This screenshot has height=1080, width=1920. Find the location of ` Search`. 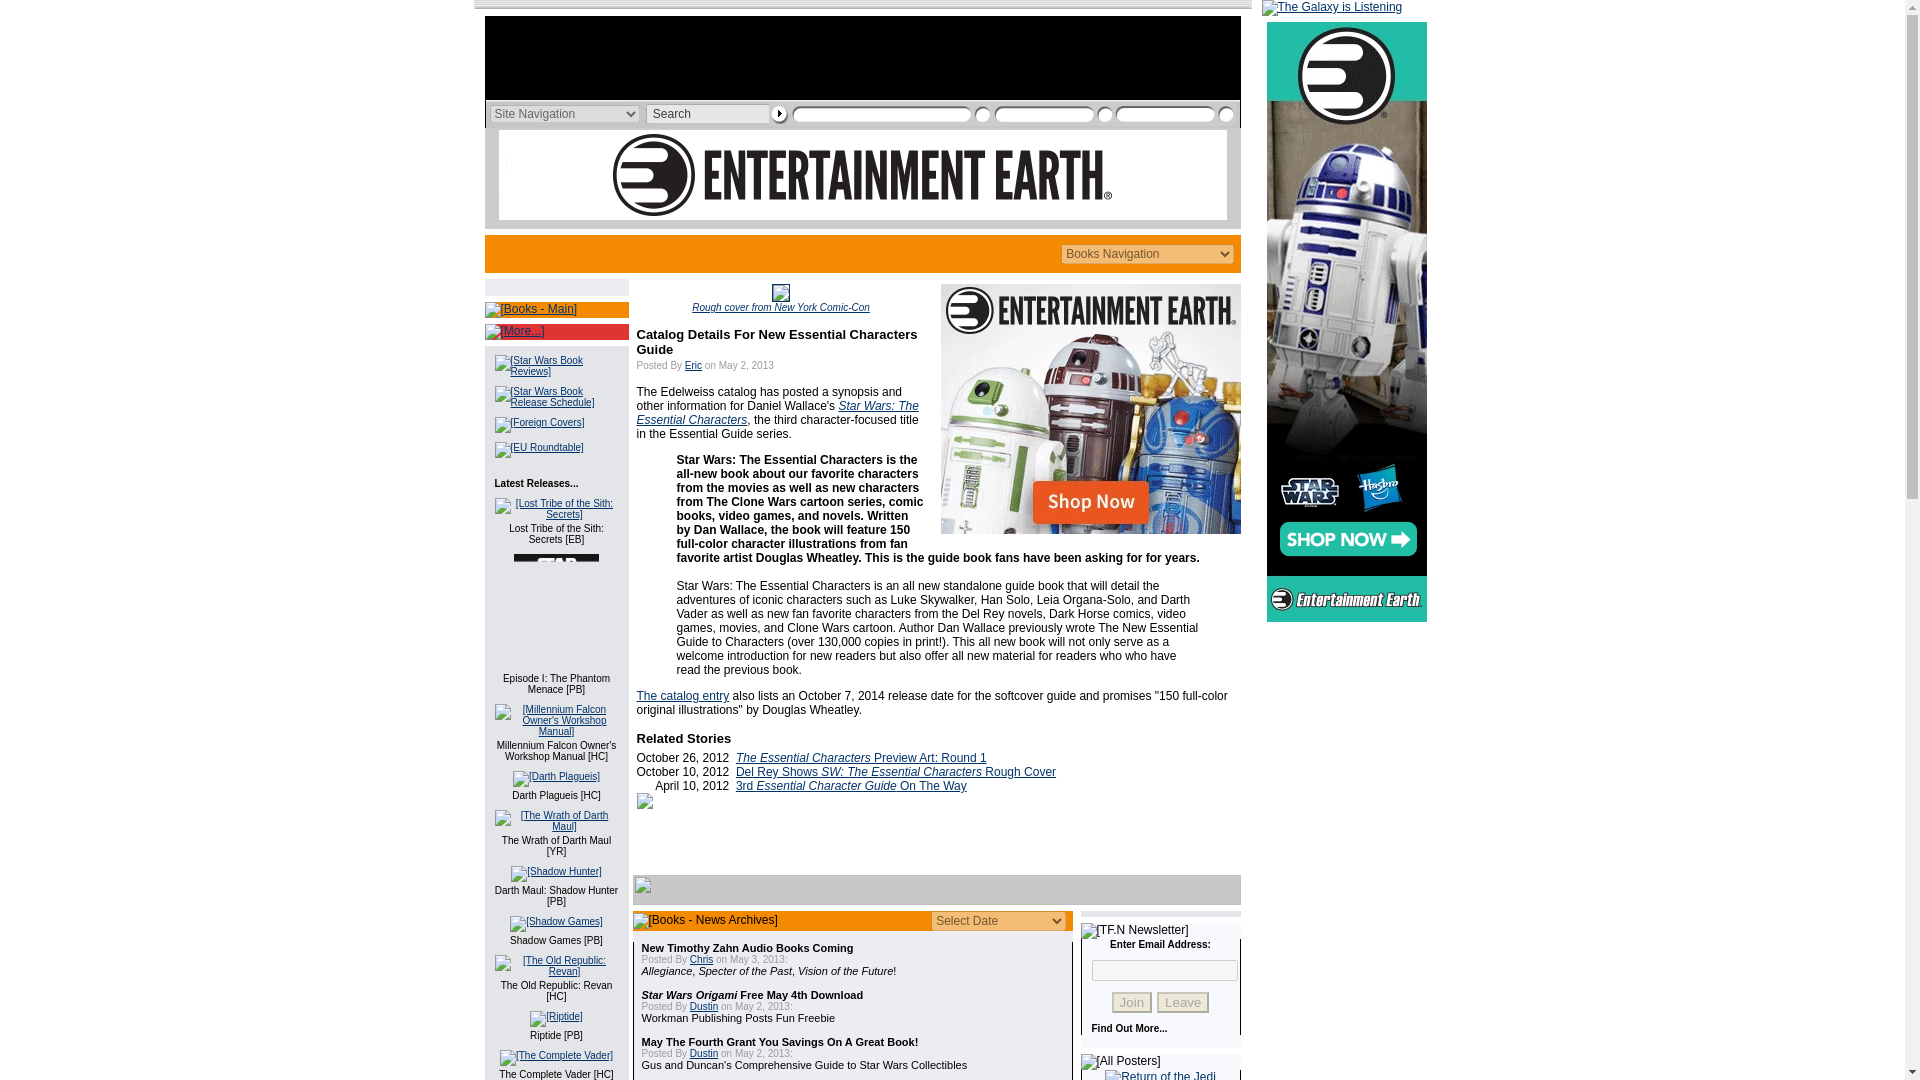

 Search is located at coordinates (711, 114).